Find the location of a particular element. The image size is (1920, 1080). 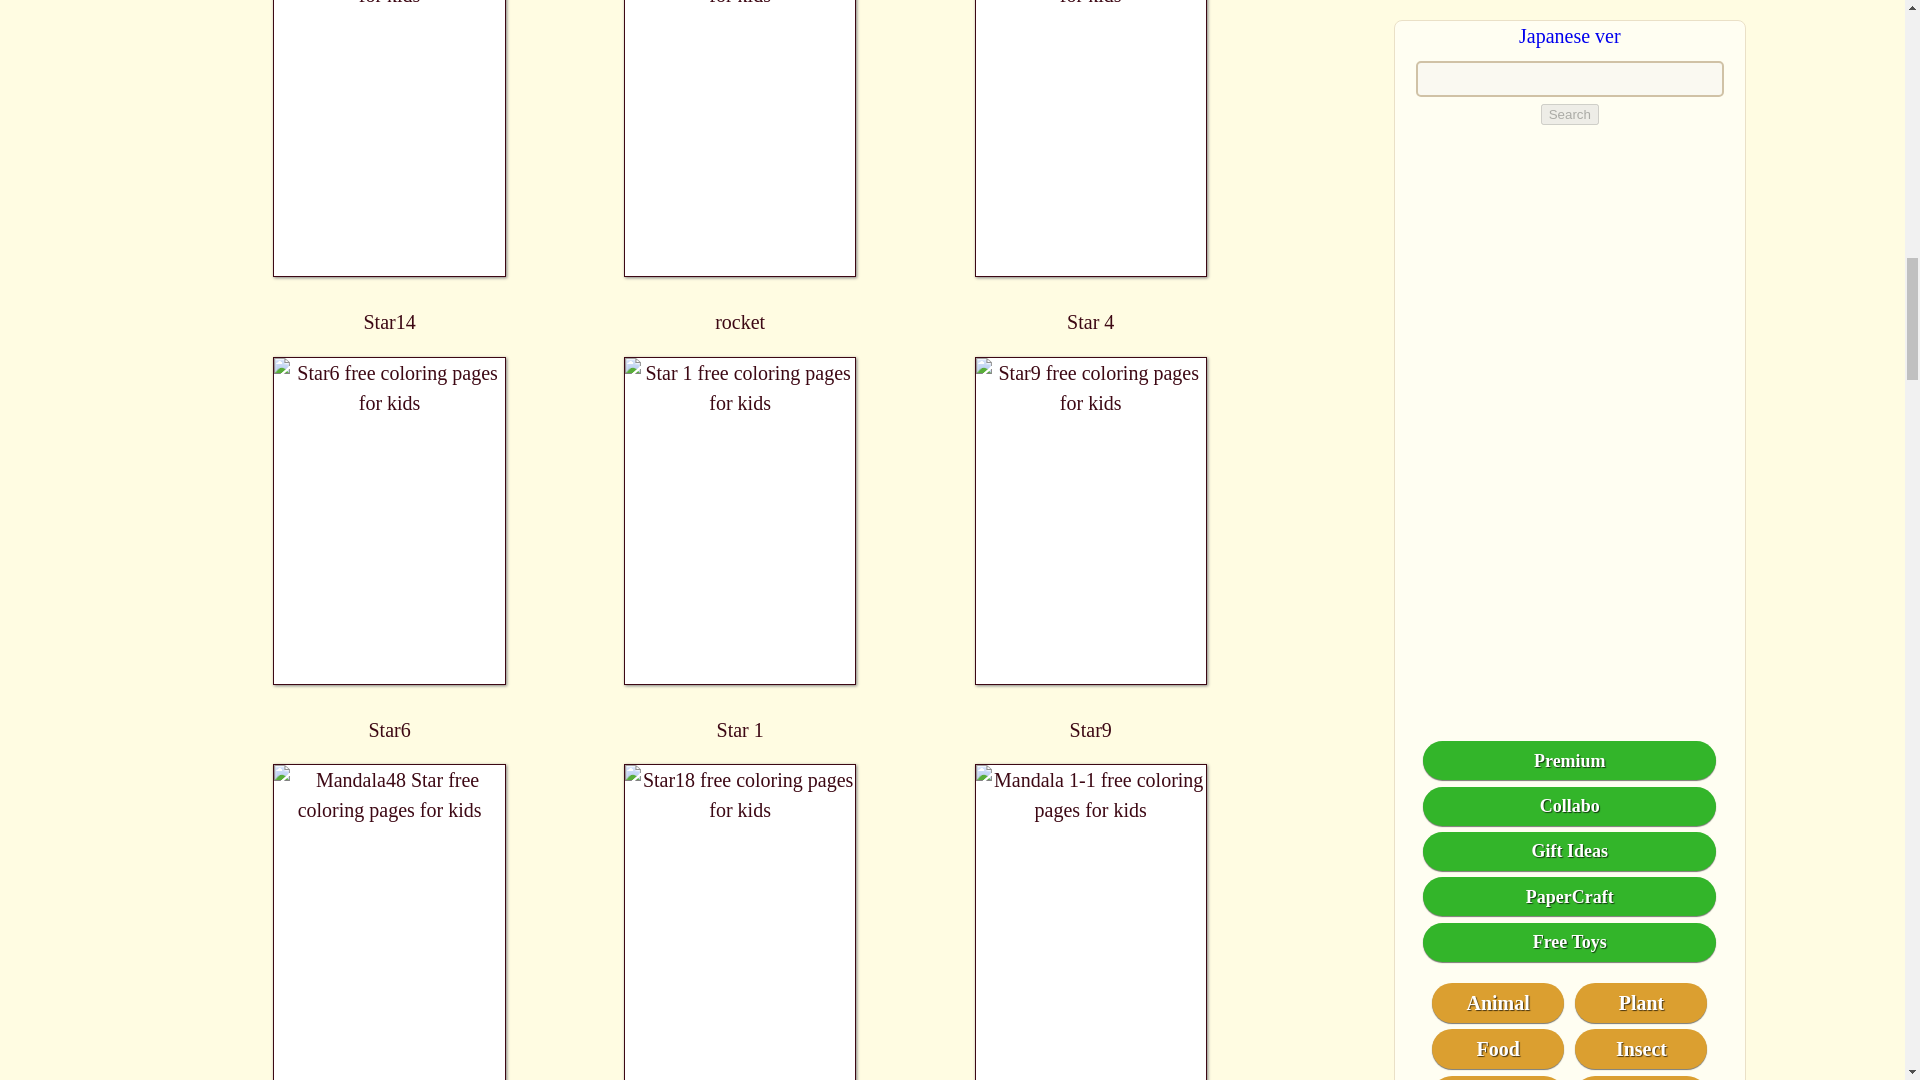

Mandala 1-1 is located at coordinates (1090, 922).